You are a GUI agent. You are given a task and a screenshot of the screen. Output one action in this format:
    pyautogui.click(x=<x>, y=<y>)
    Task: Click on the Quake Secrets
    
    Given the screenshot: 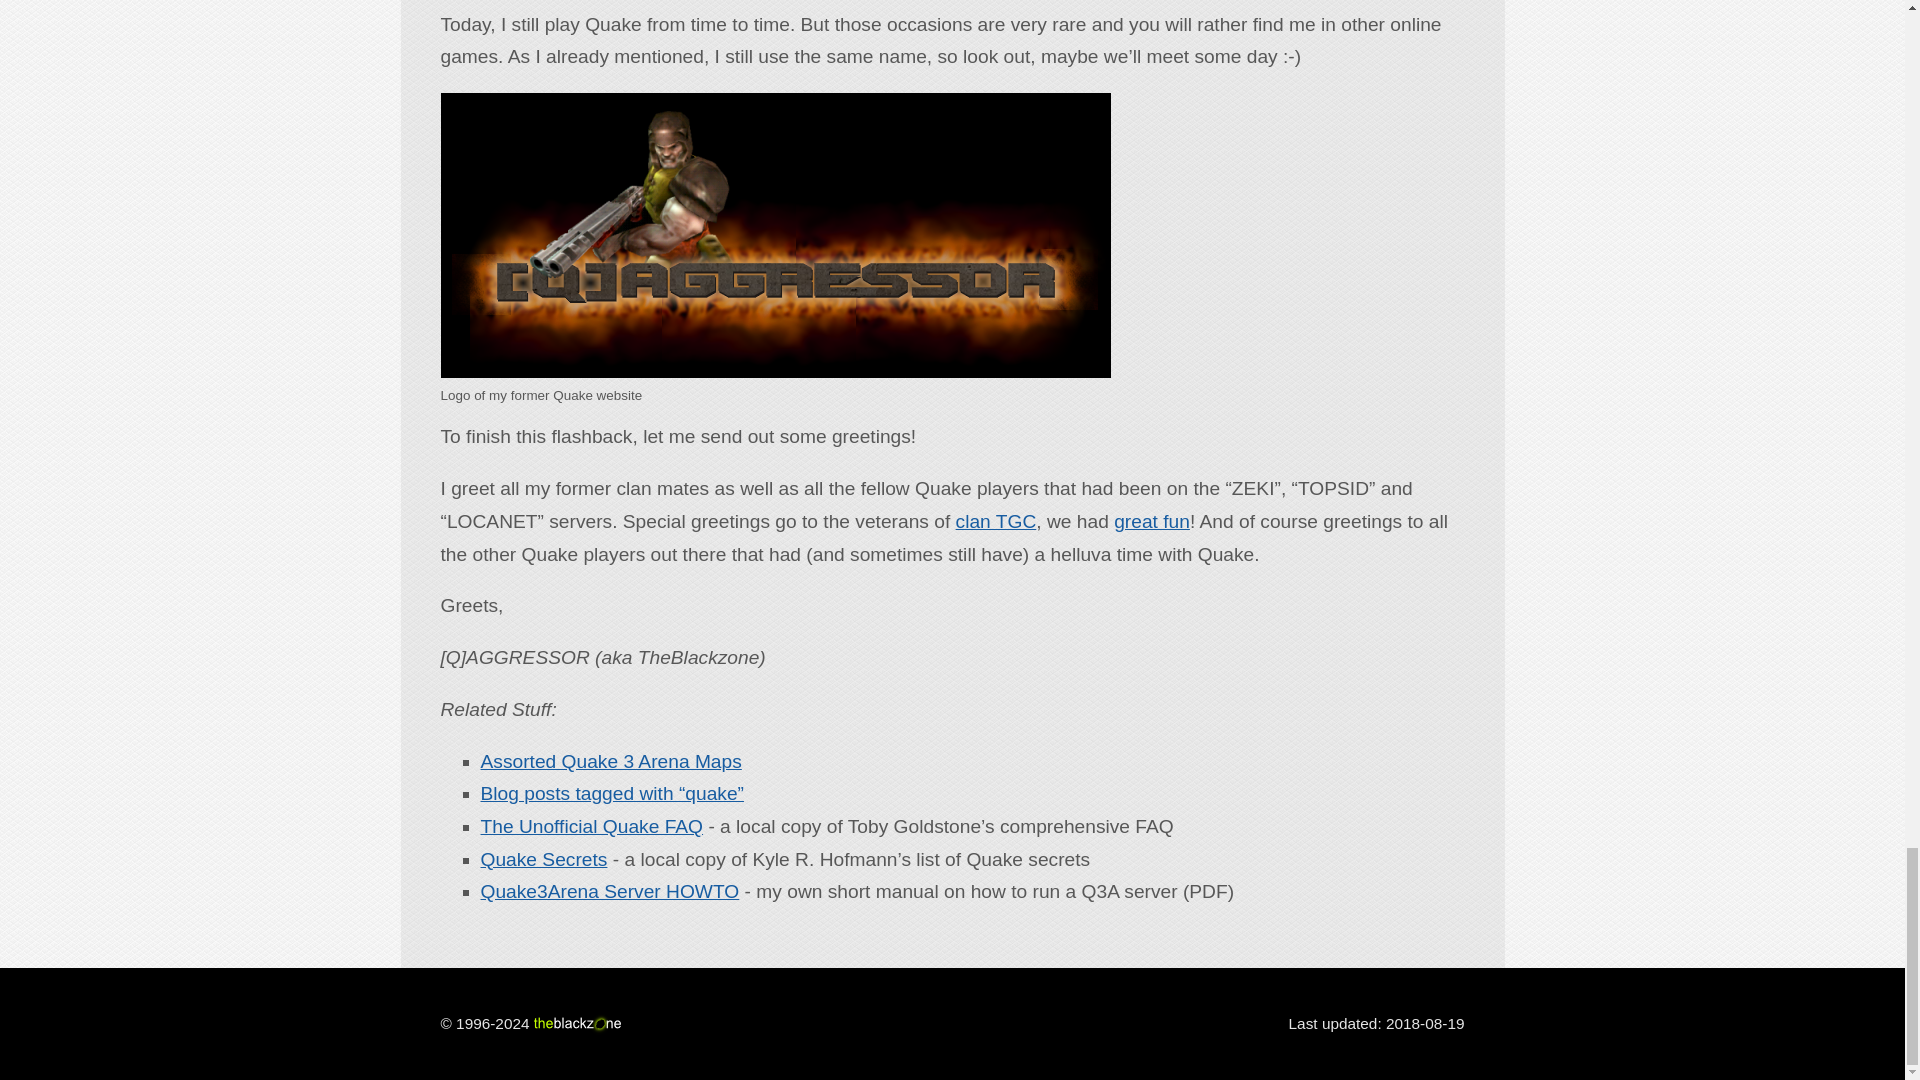 What is the action you would take?
    pyautogui.click(x=543, y=859)
    